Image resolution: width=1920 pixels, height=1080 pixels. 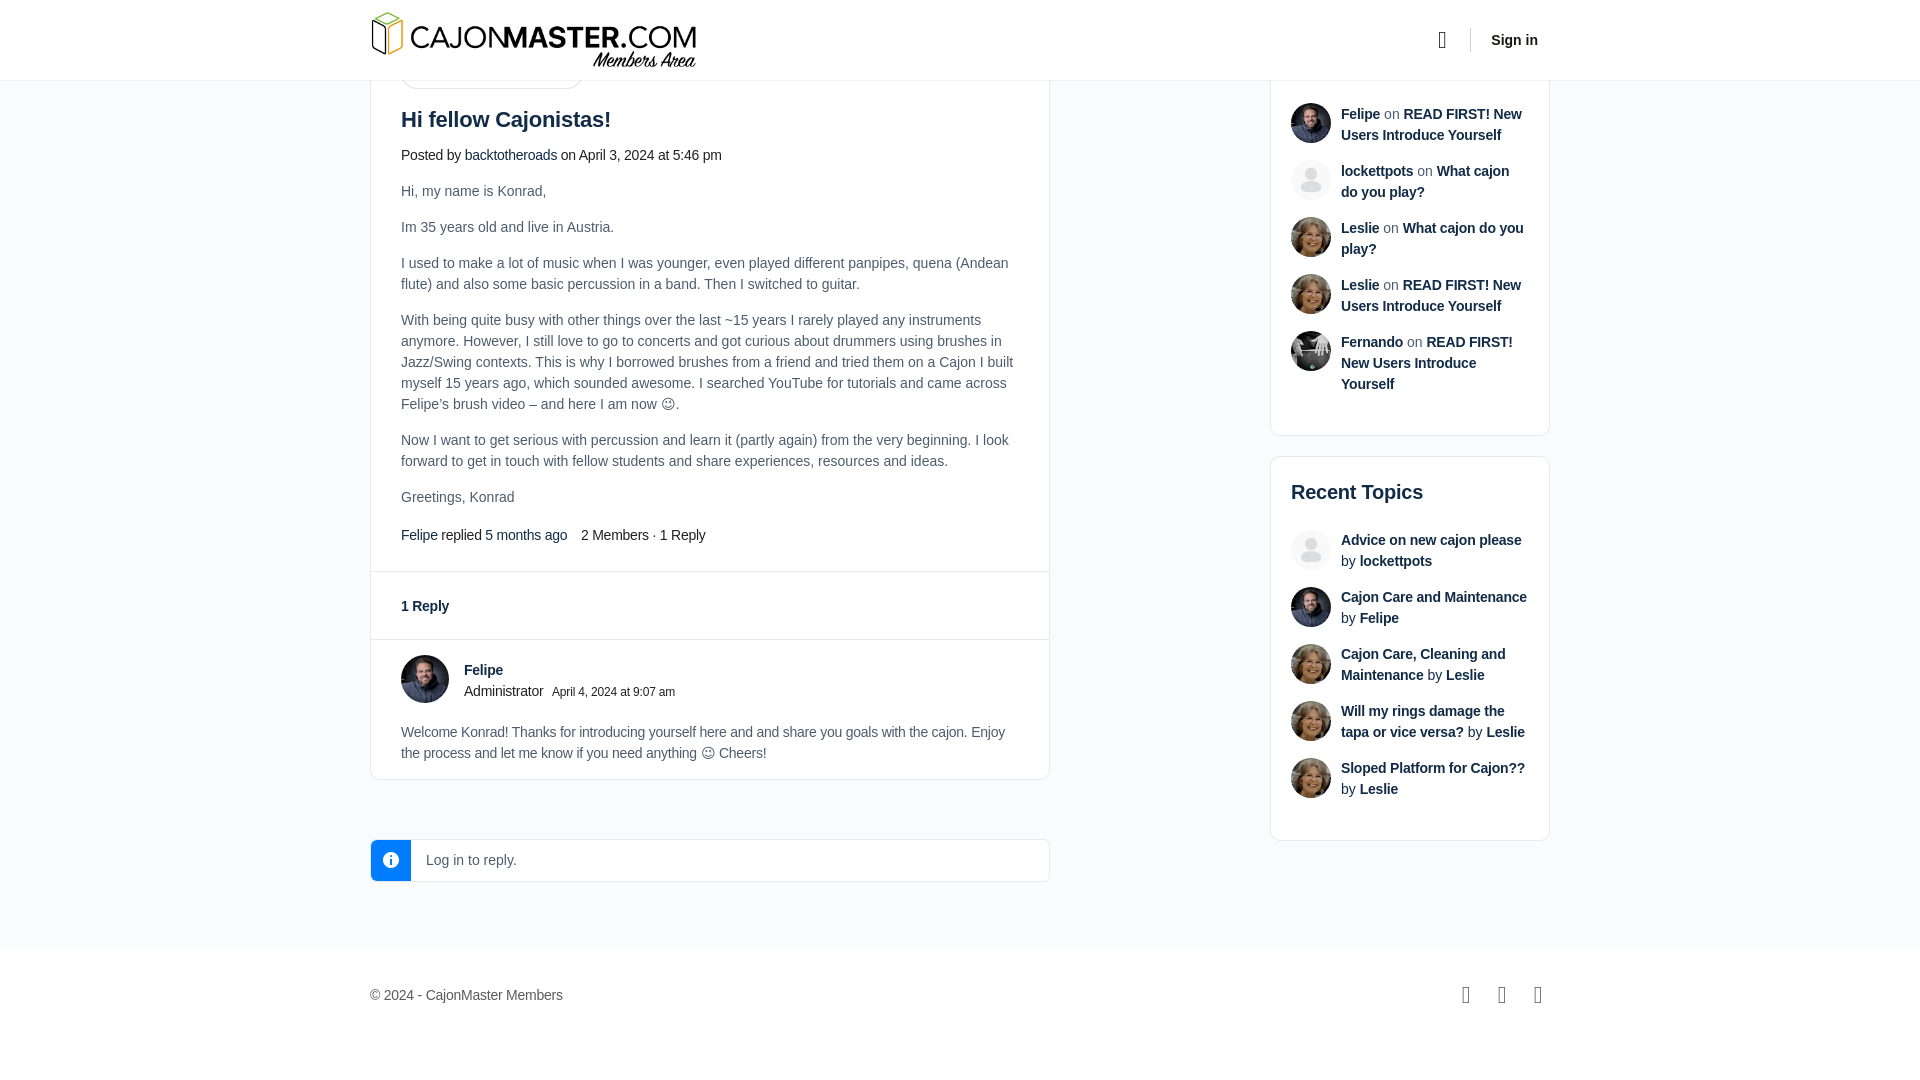 I want to click on Log In to Reply, so click(x=1159, y=51).